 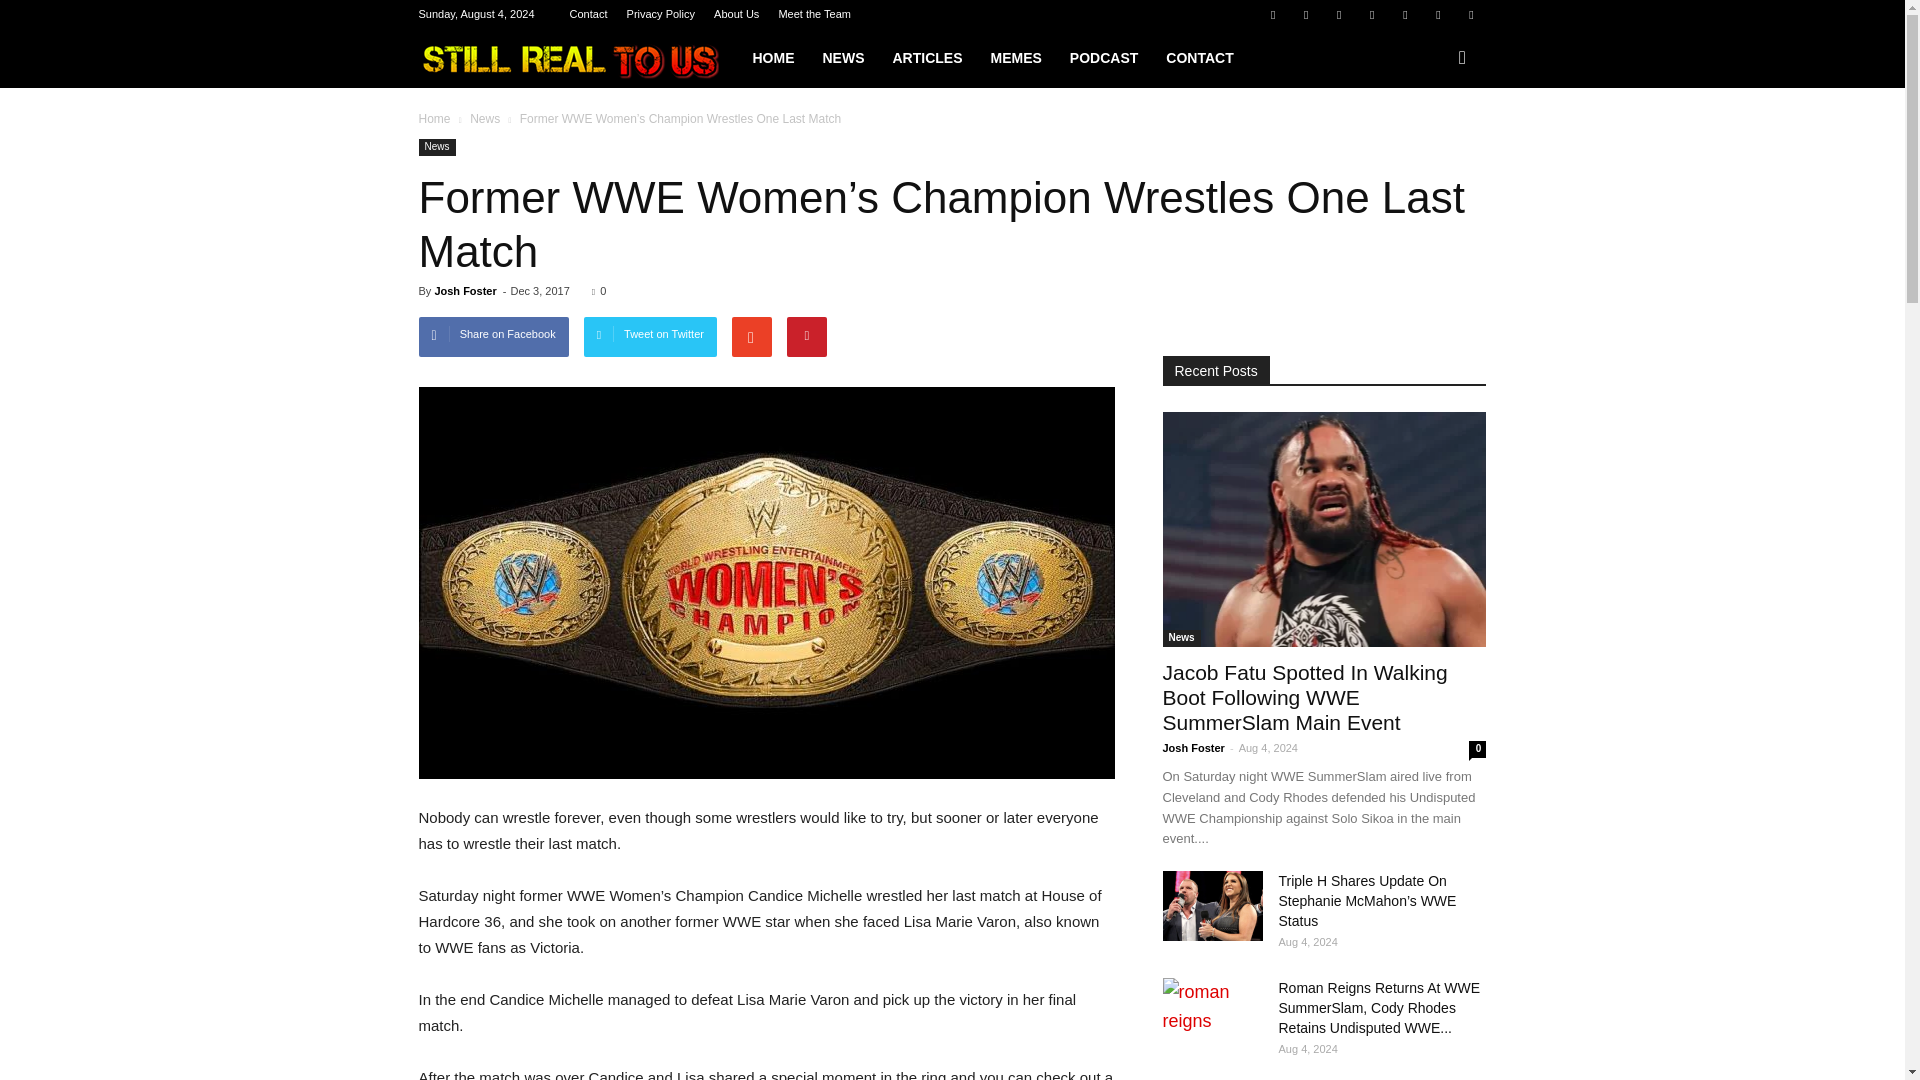 What do you see at coordinates (1104, 58) in the screenshot?
I see `PODCAST` at bounding box center [1104, 58].